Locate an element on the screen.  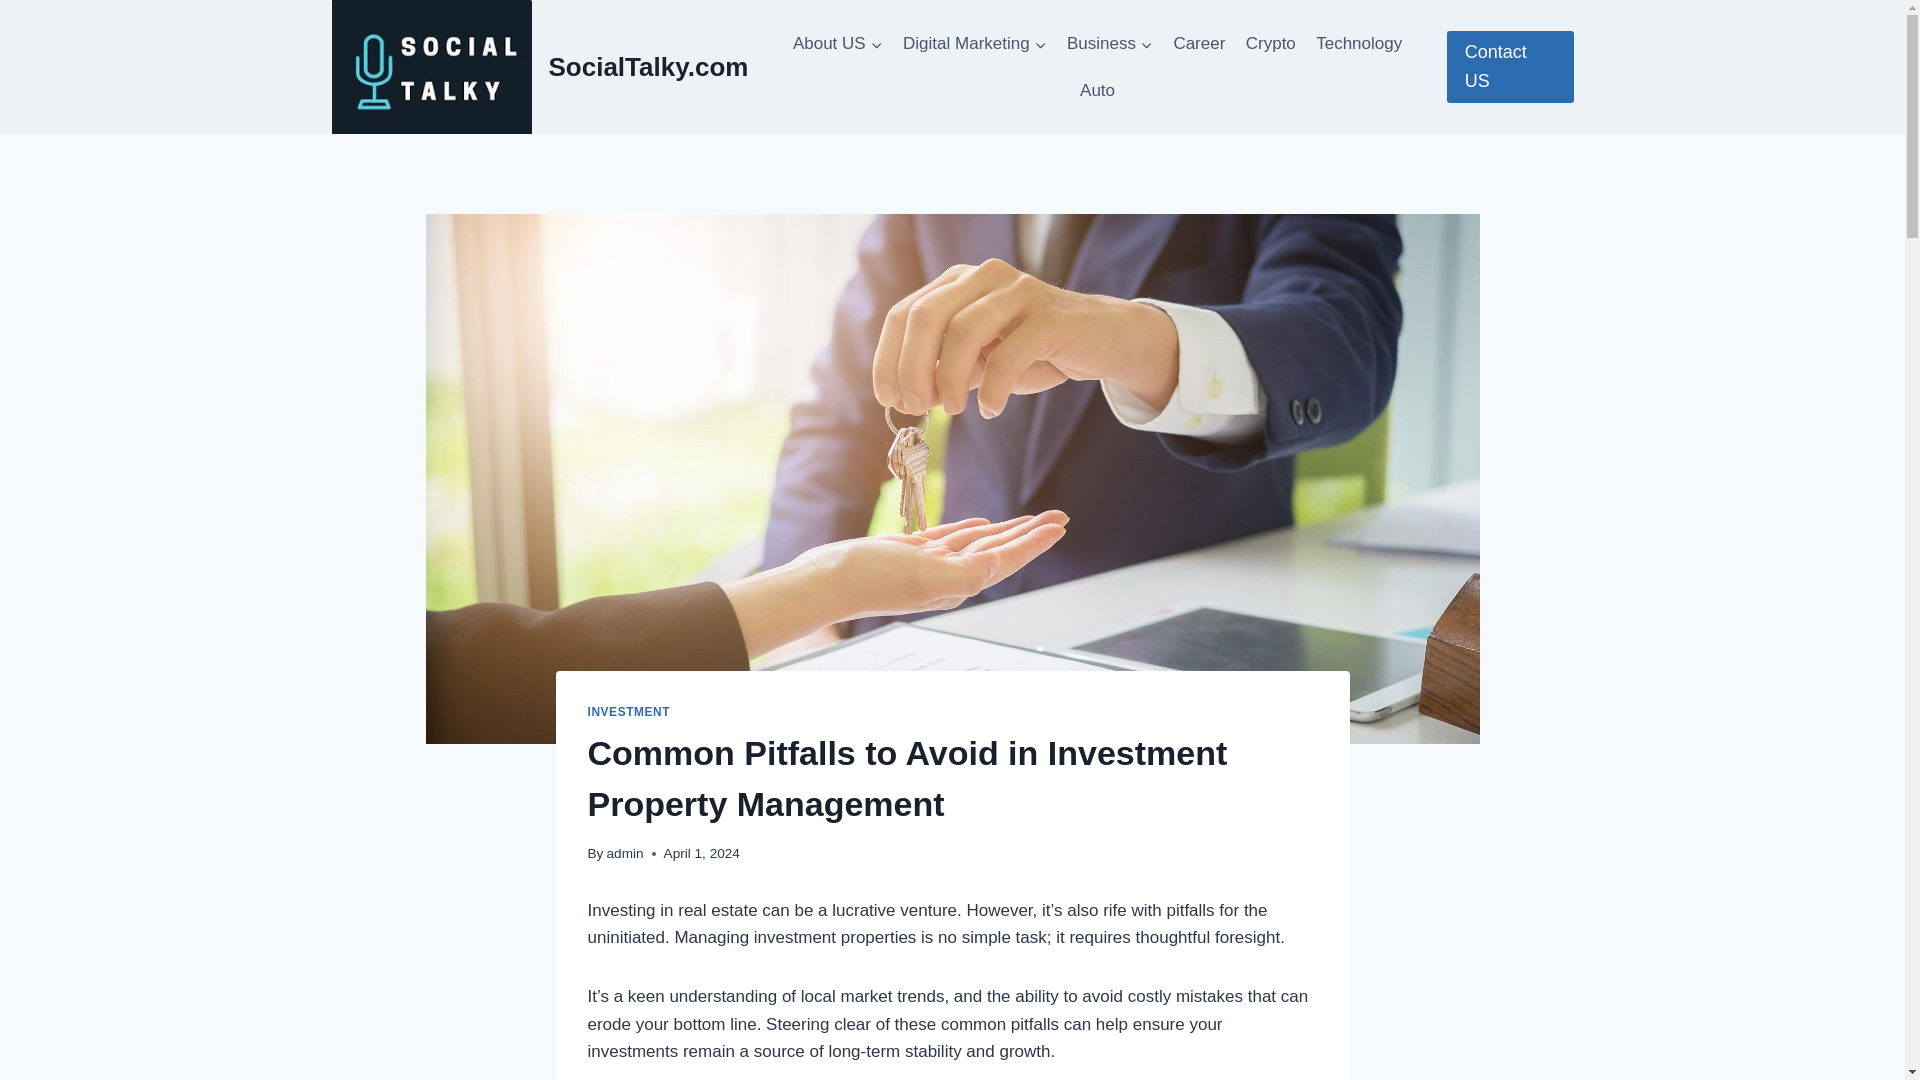
Contact US is located at coordinates (1510, 66).